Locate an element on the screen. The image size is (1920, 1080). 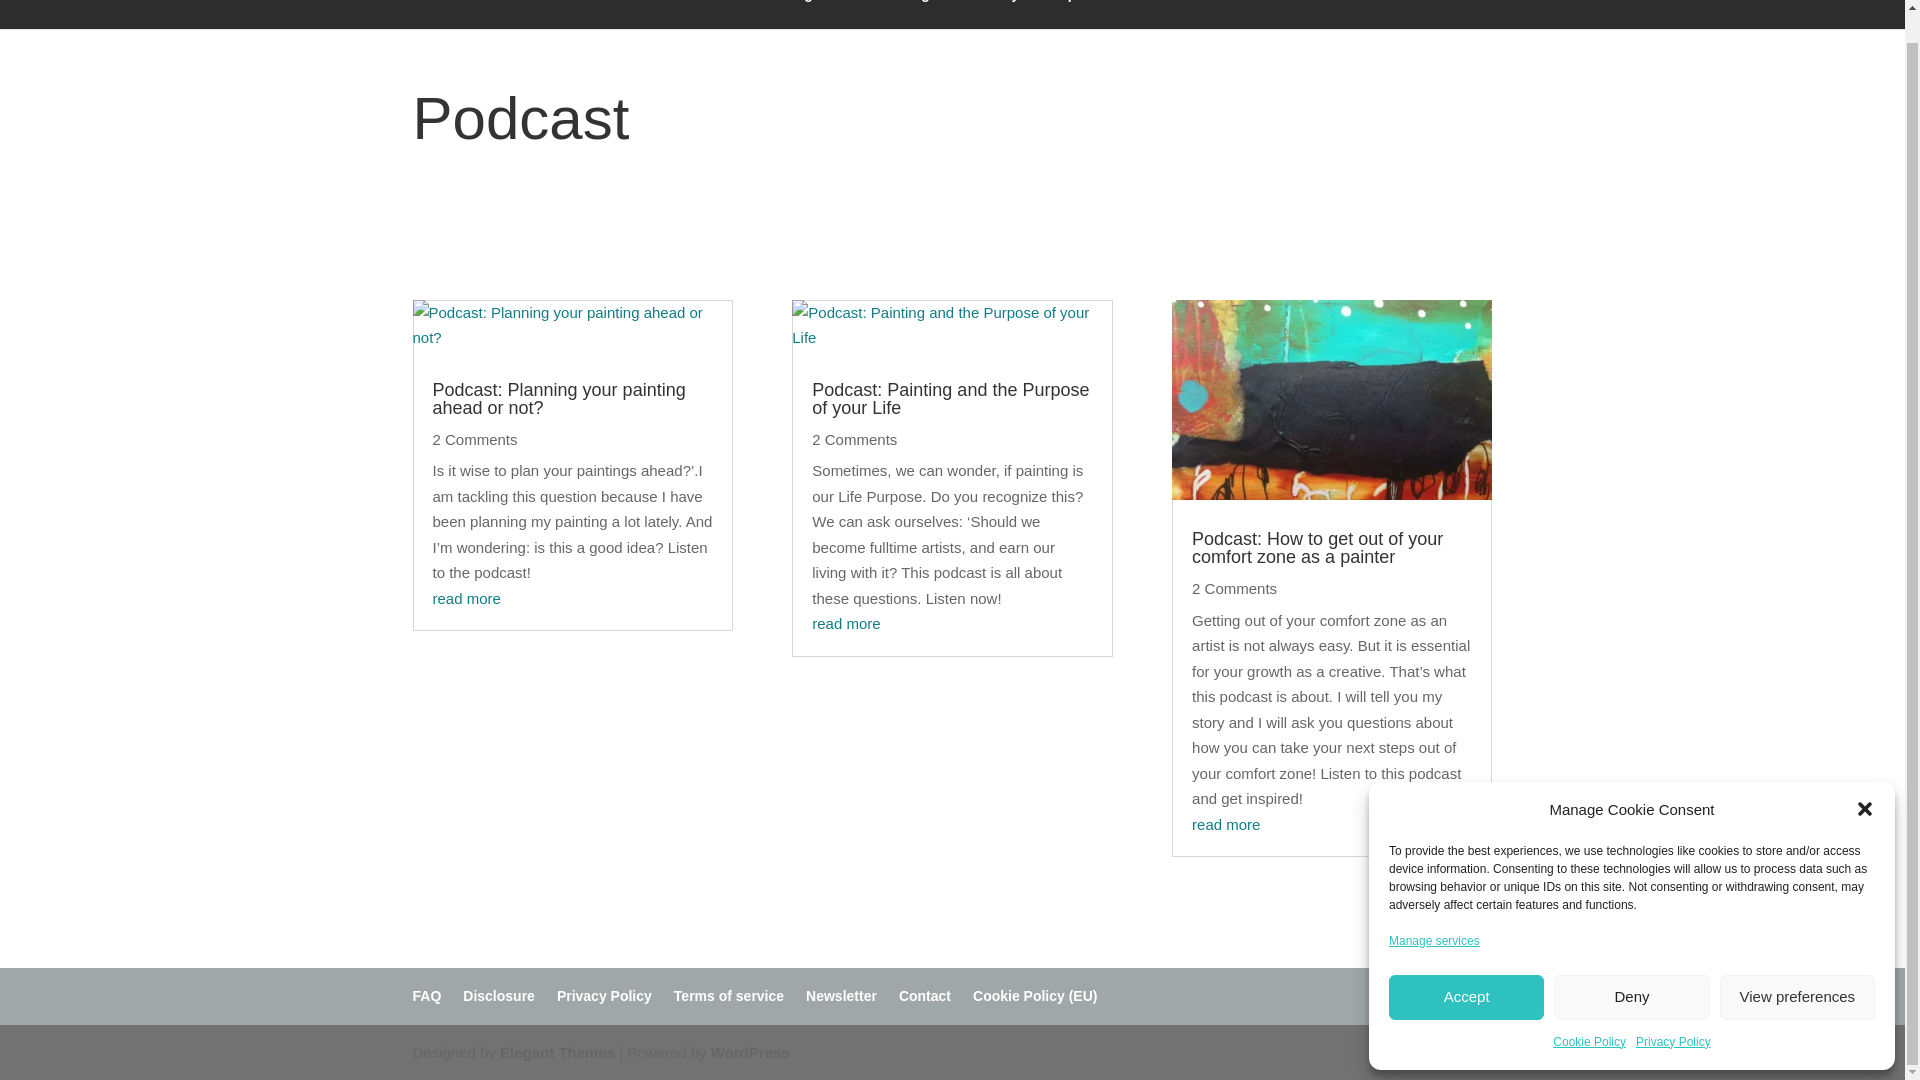
About is located at coordinates (1314, 14).